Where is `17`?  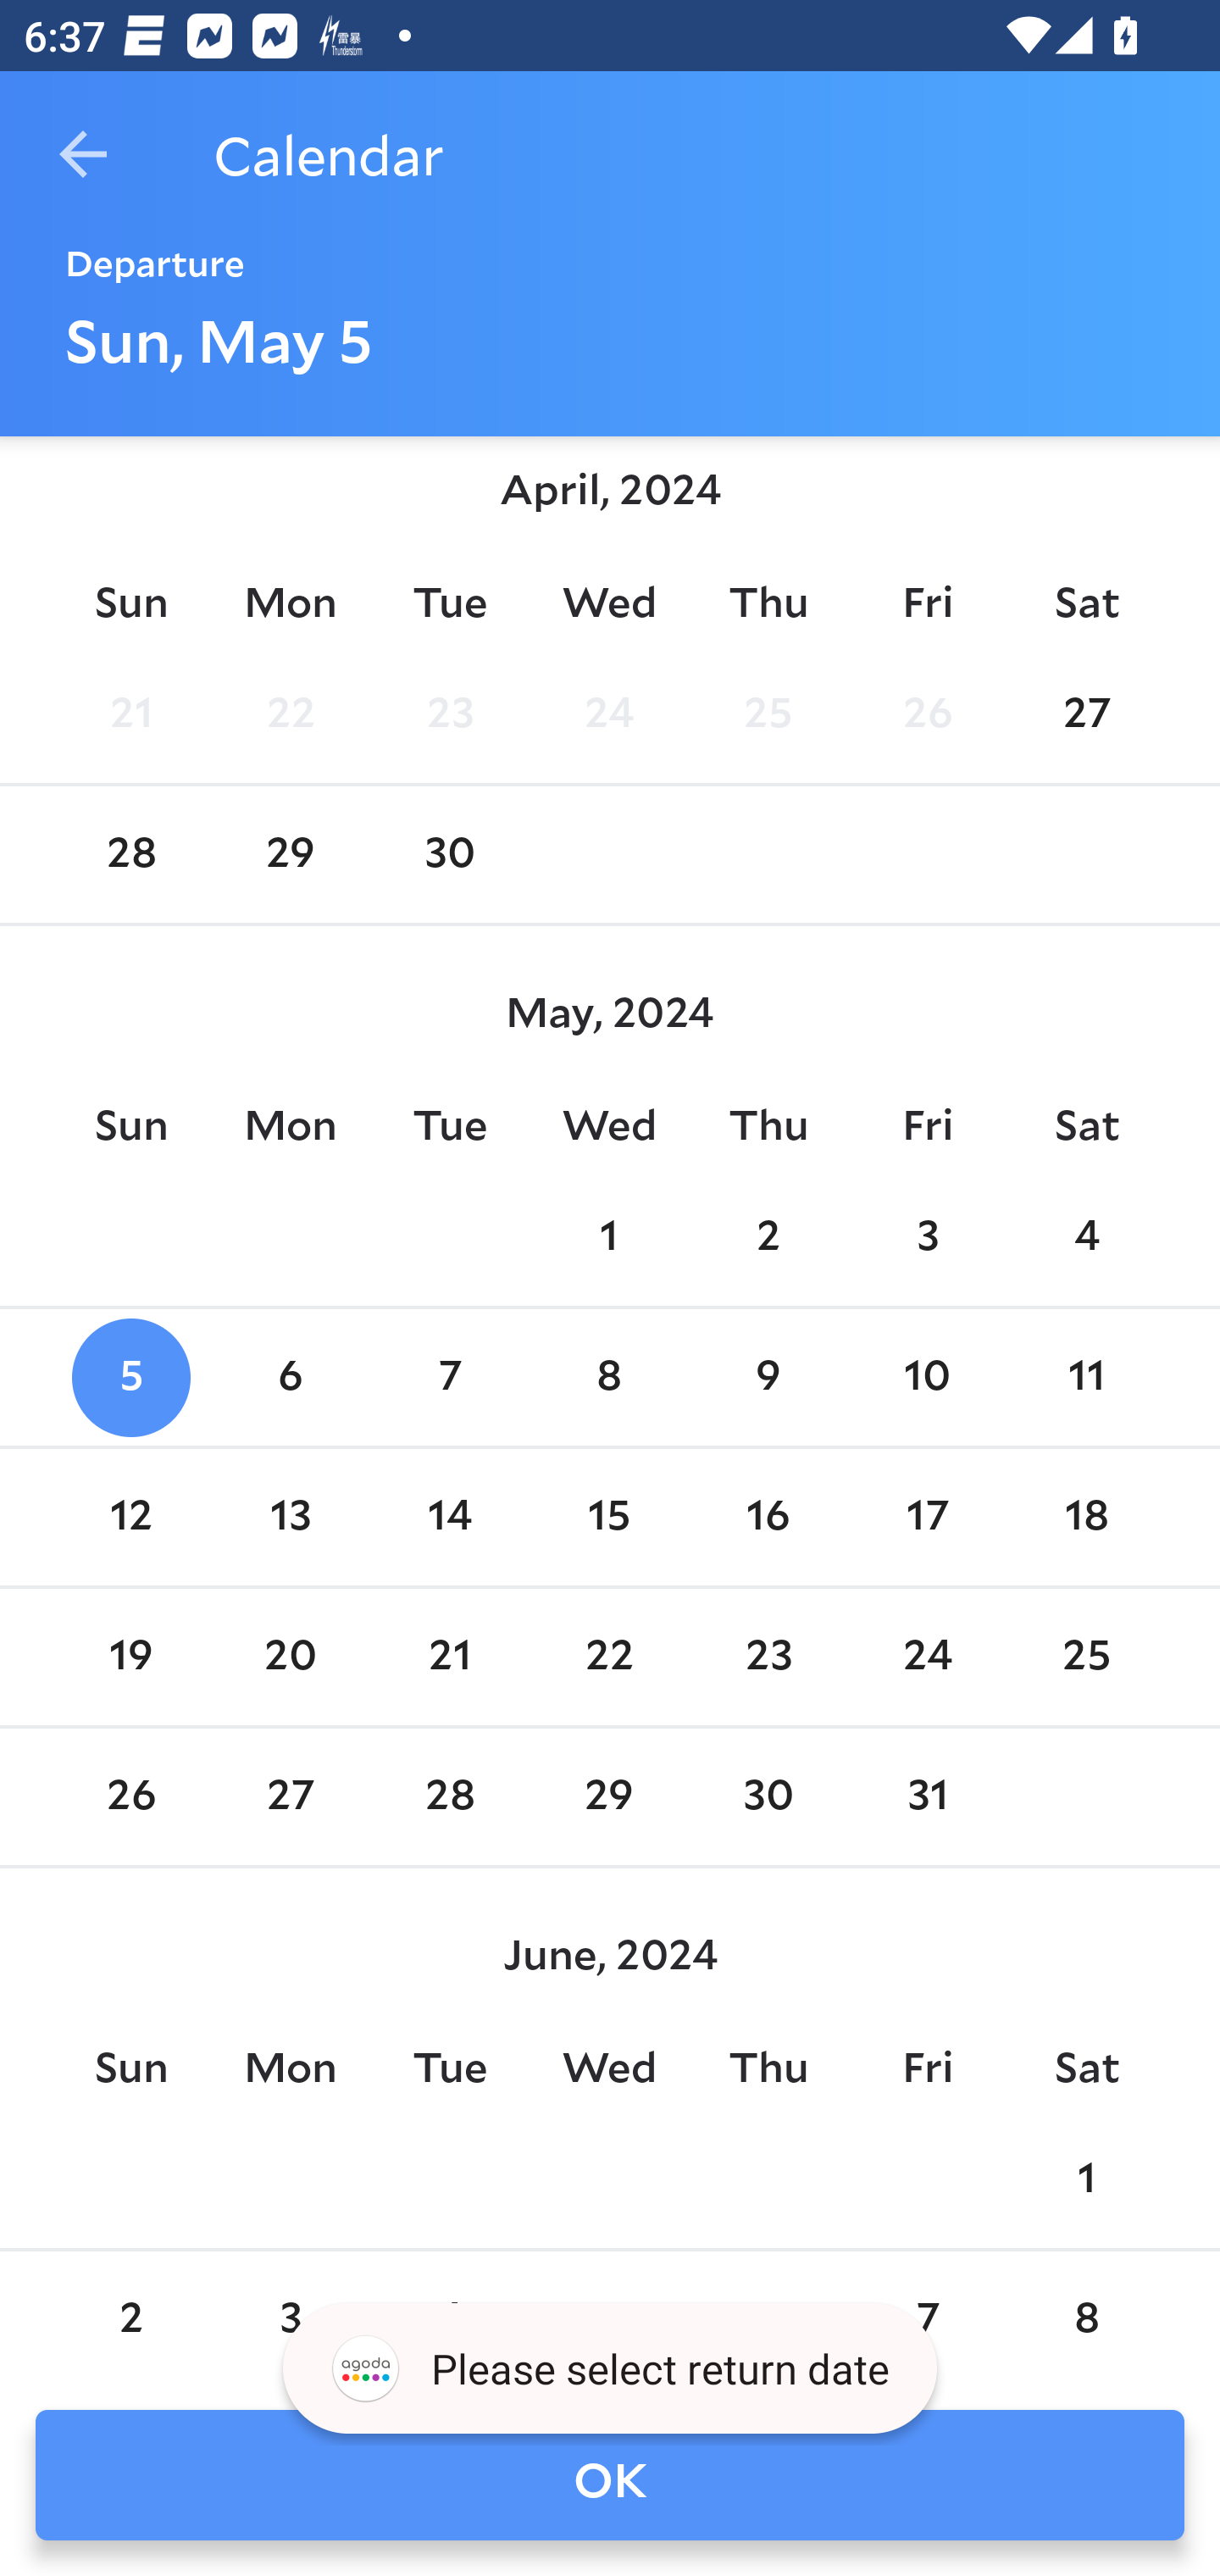 17 is located at coordinates (927, 1517).